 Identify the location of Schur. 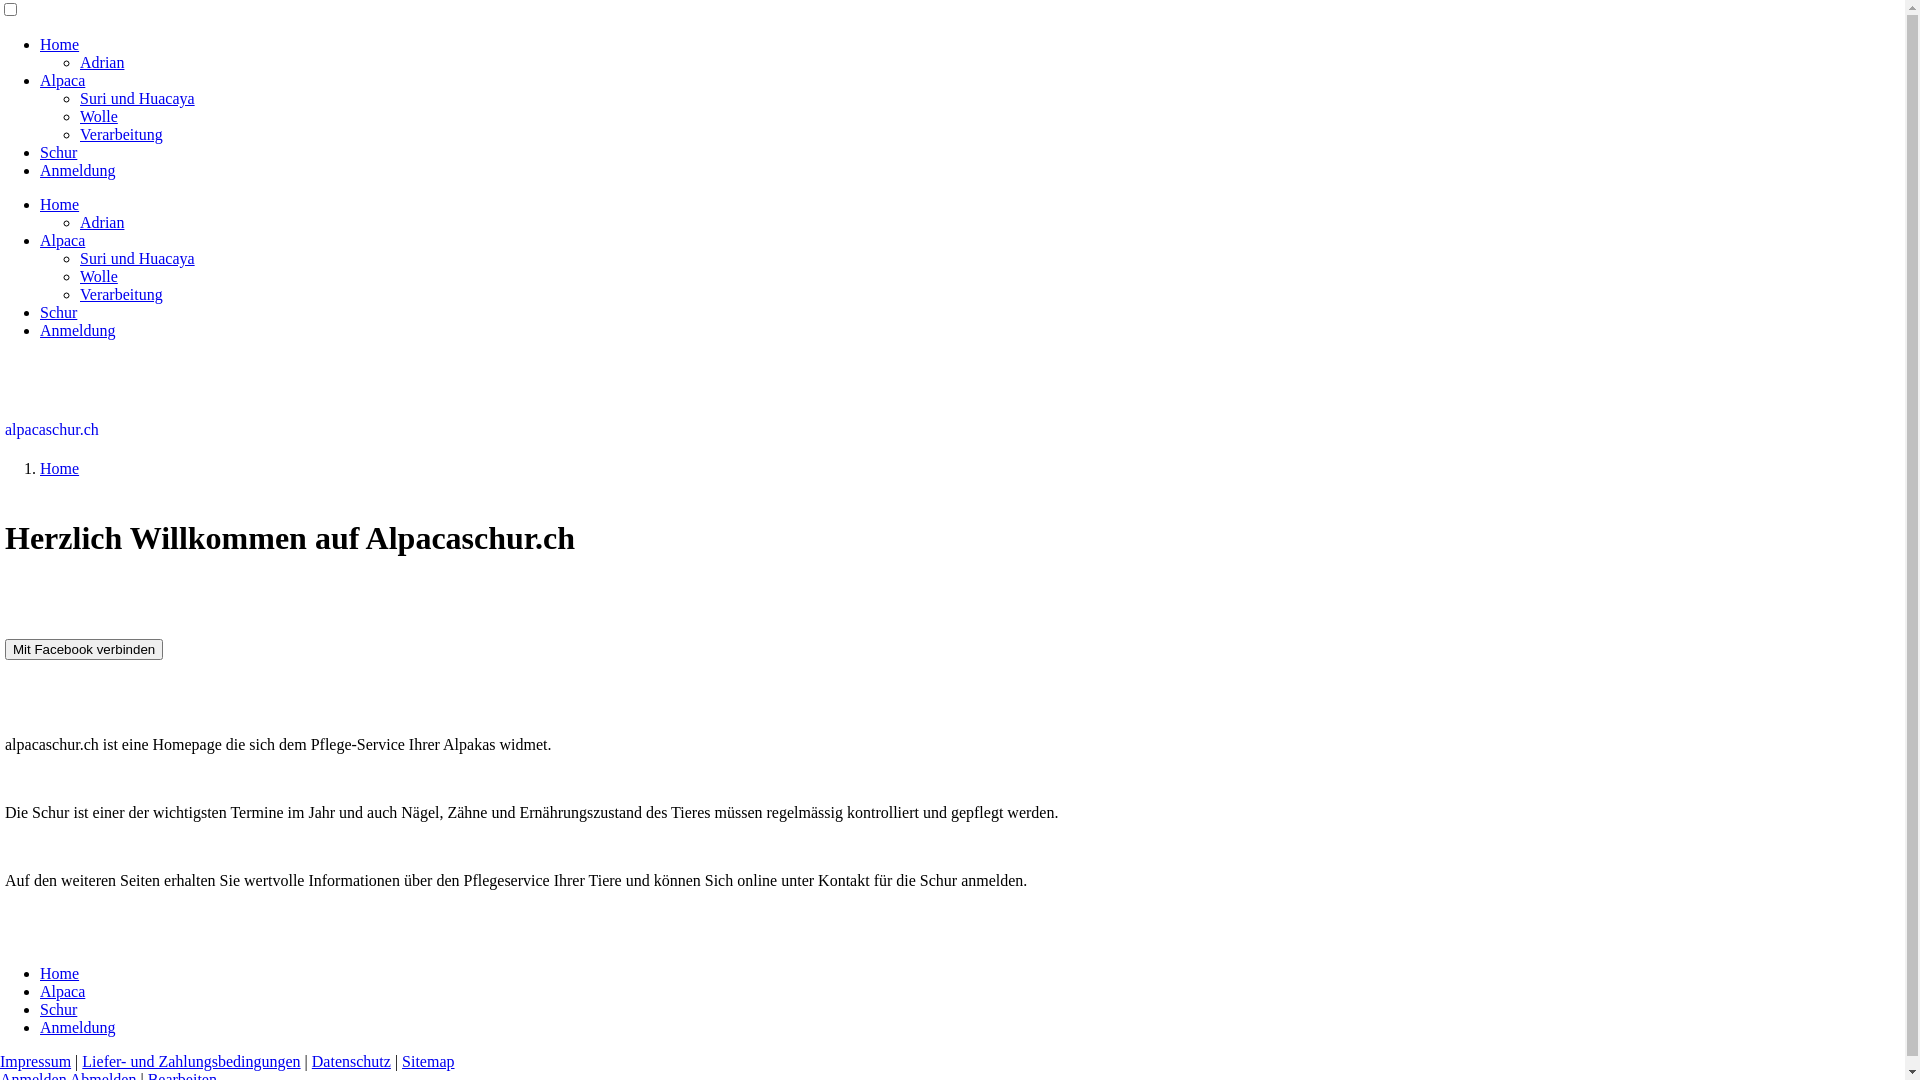
(58, 1009).